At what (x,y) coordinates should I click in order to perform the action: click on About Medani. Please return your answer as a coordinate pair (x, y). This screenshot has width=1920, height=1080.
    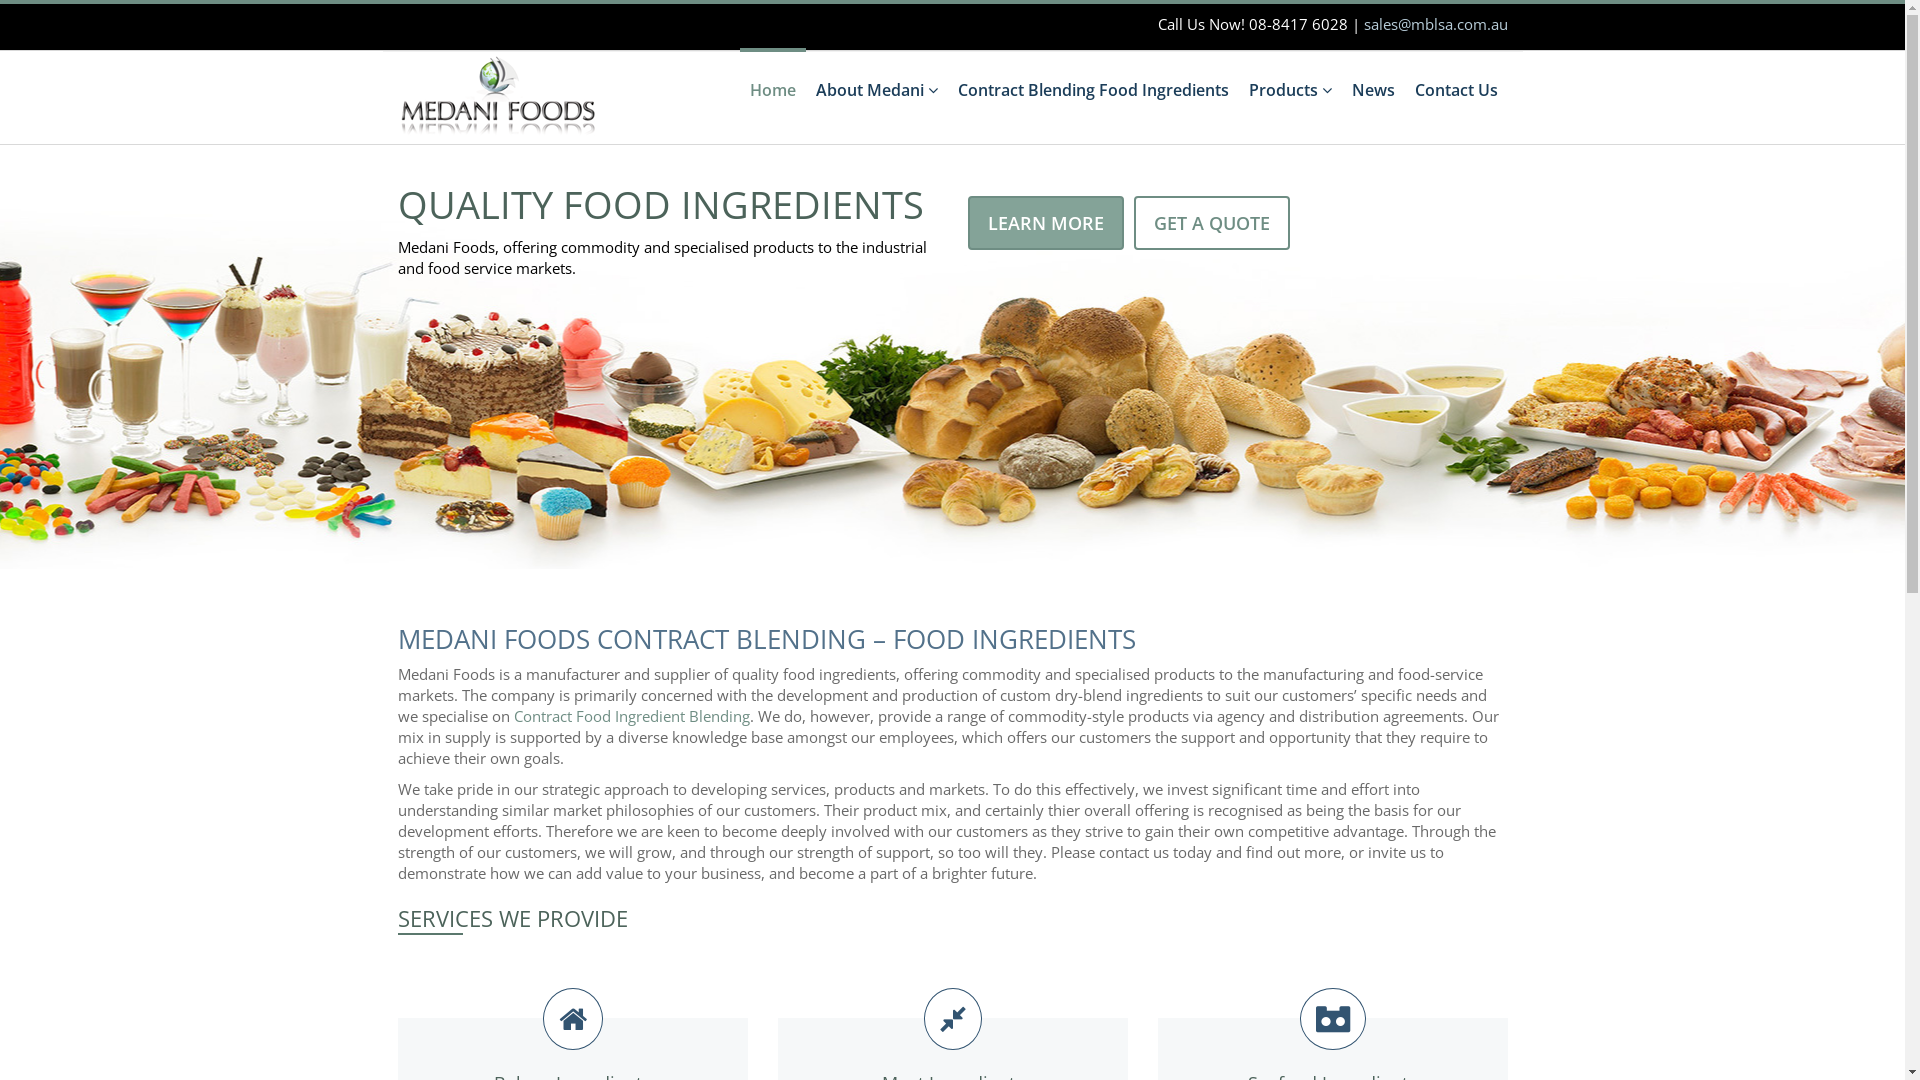
    Looking at the image, I should click on (877, 90).